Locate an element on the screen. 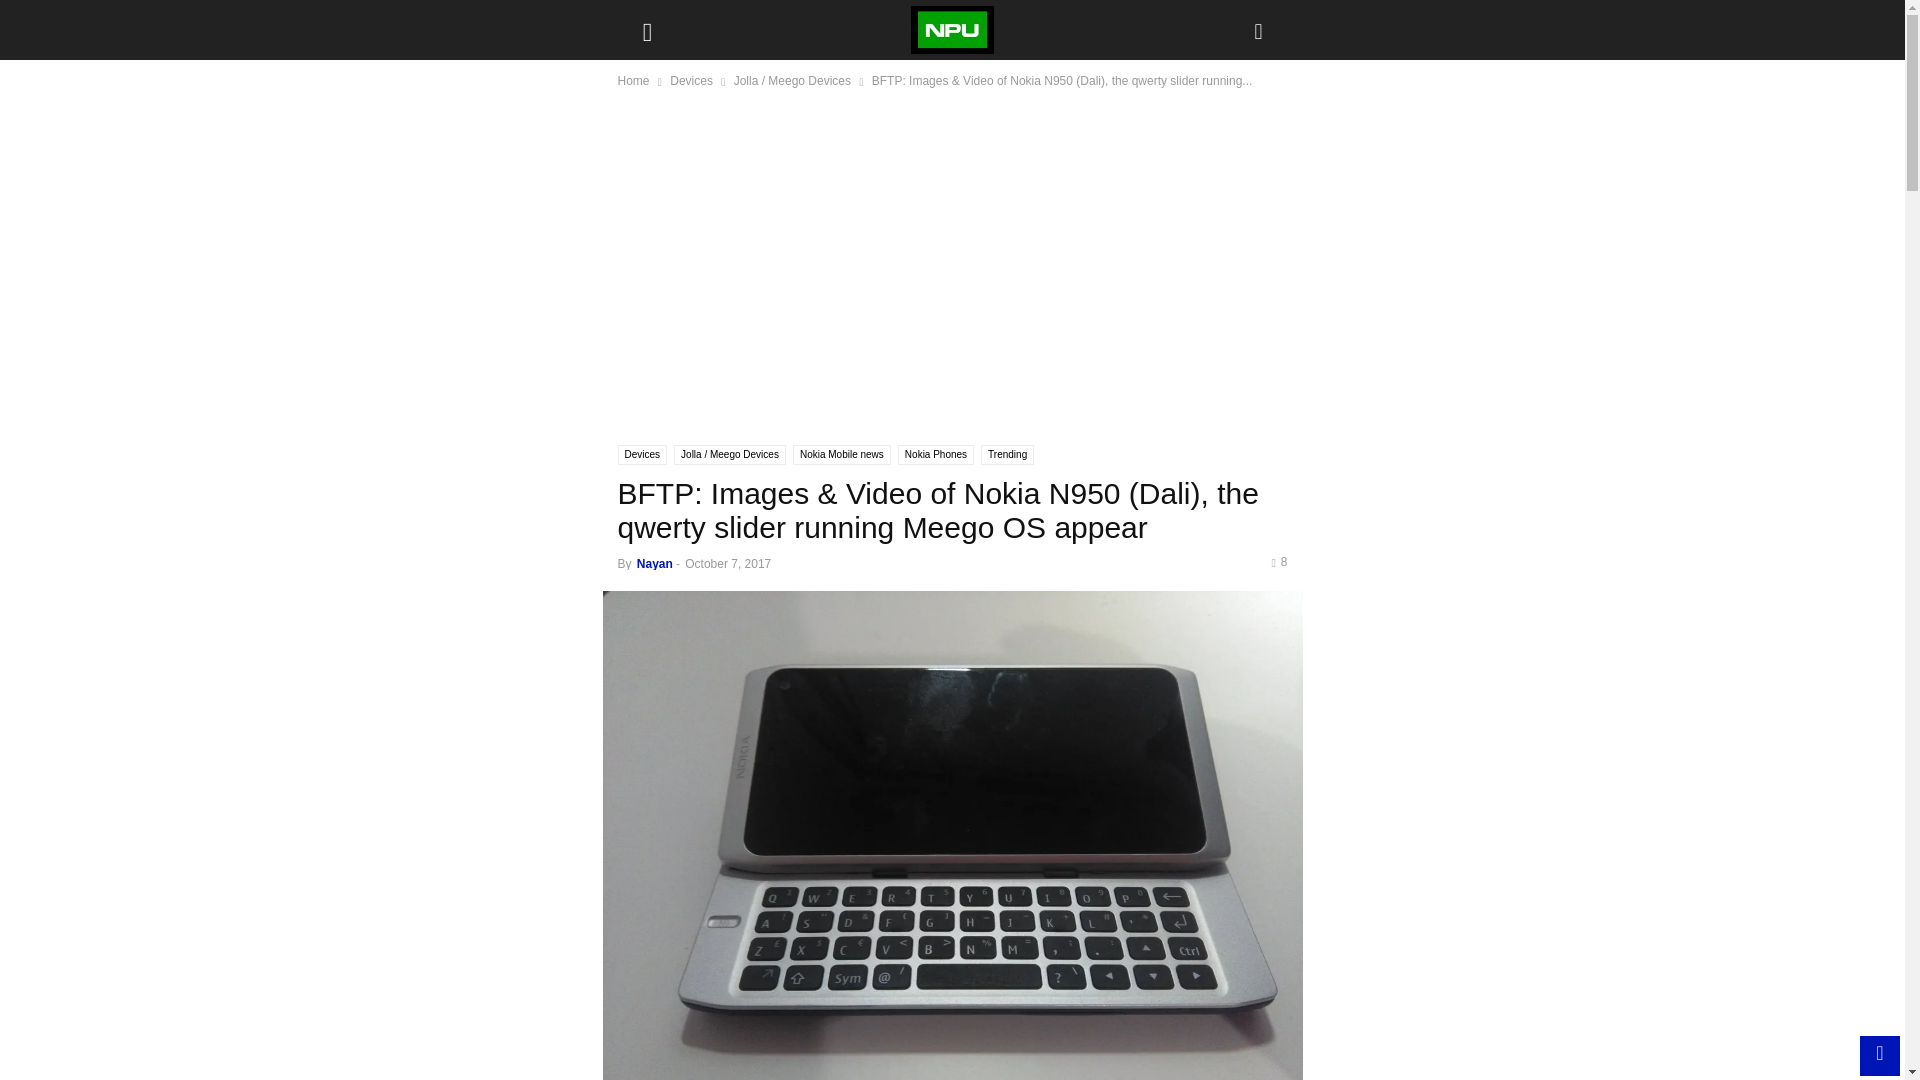 This screenshot has width=1920, height=1080. Nokiapoweruser logo is located at coordinates (951, 30).